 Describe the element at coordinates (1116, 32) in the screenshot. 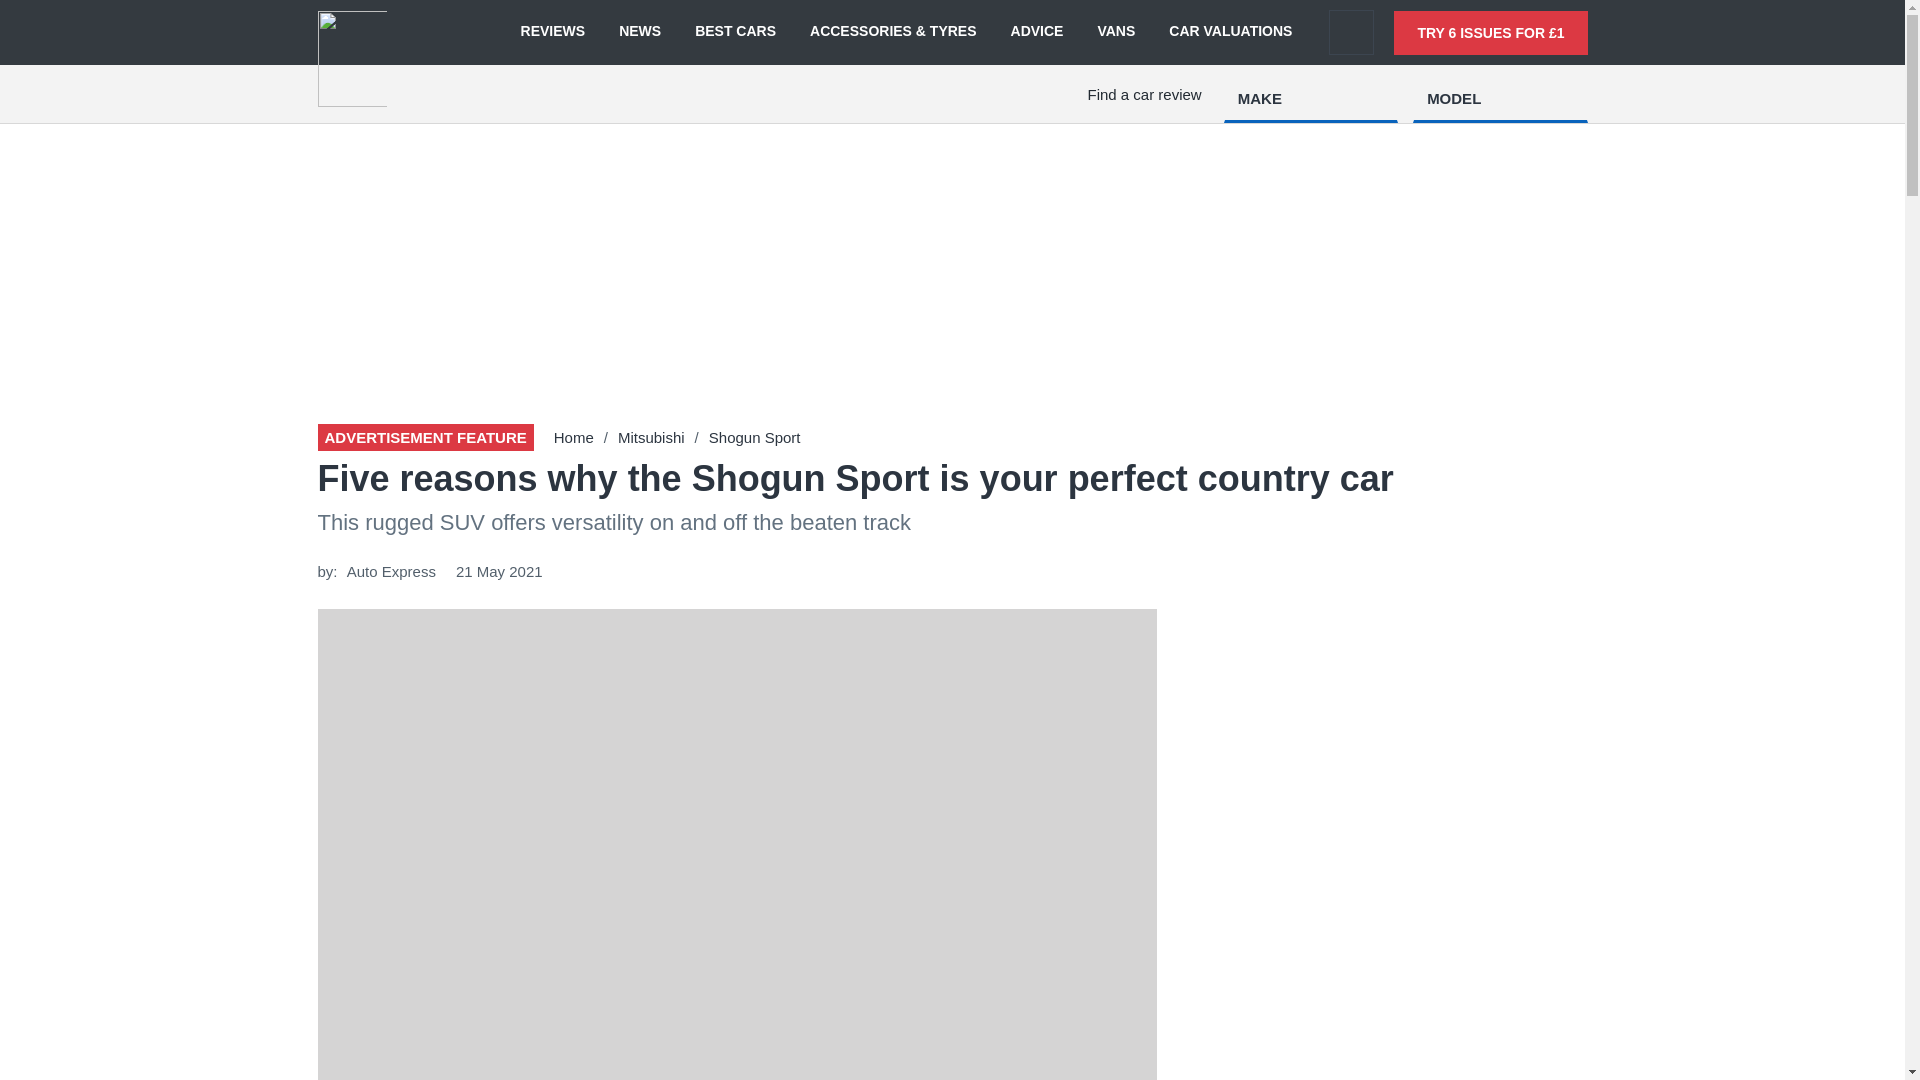

I see `VANS` at that location.